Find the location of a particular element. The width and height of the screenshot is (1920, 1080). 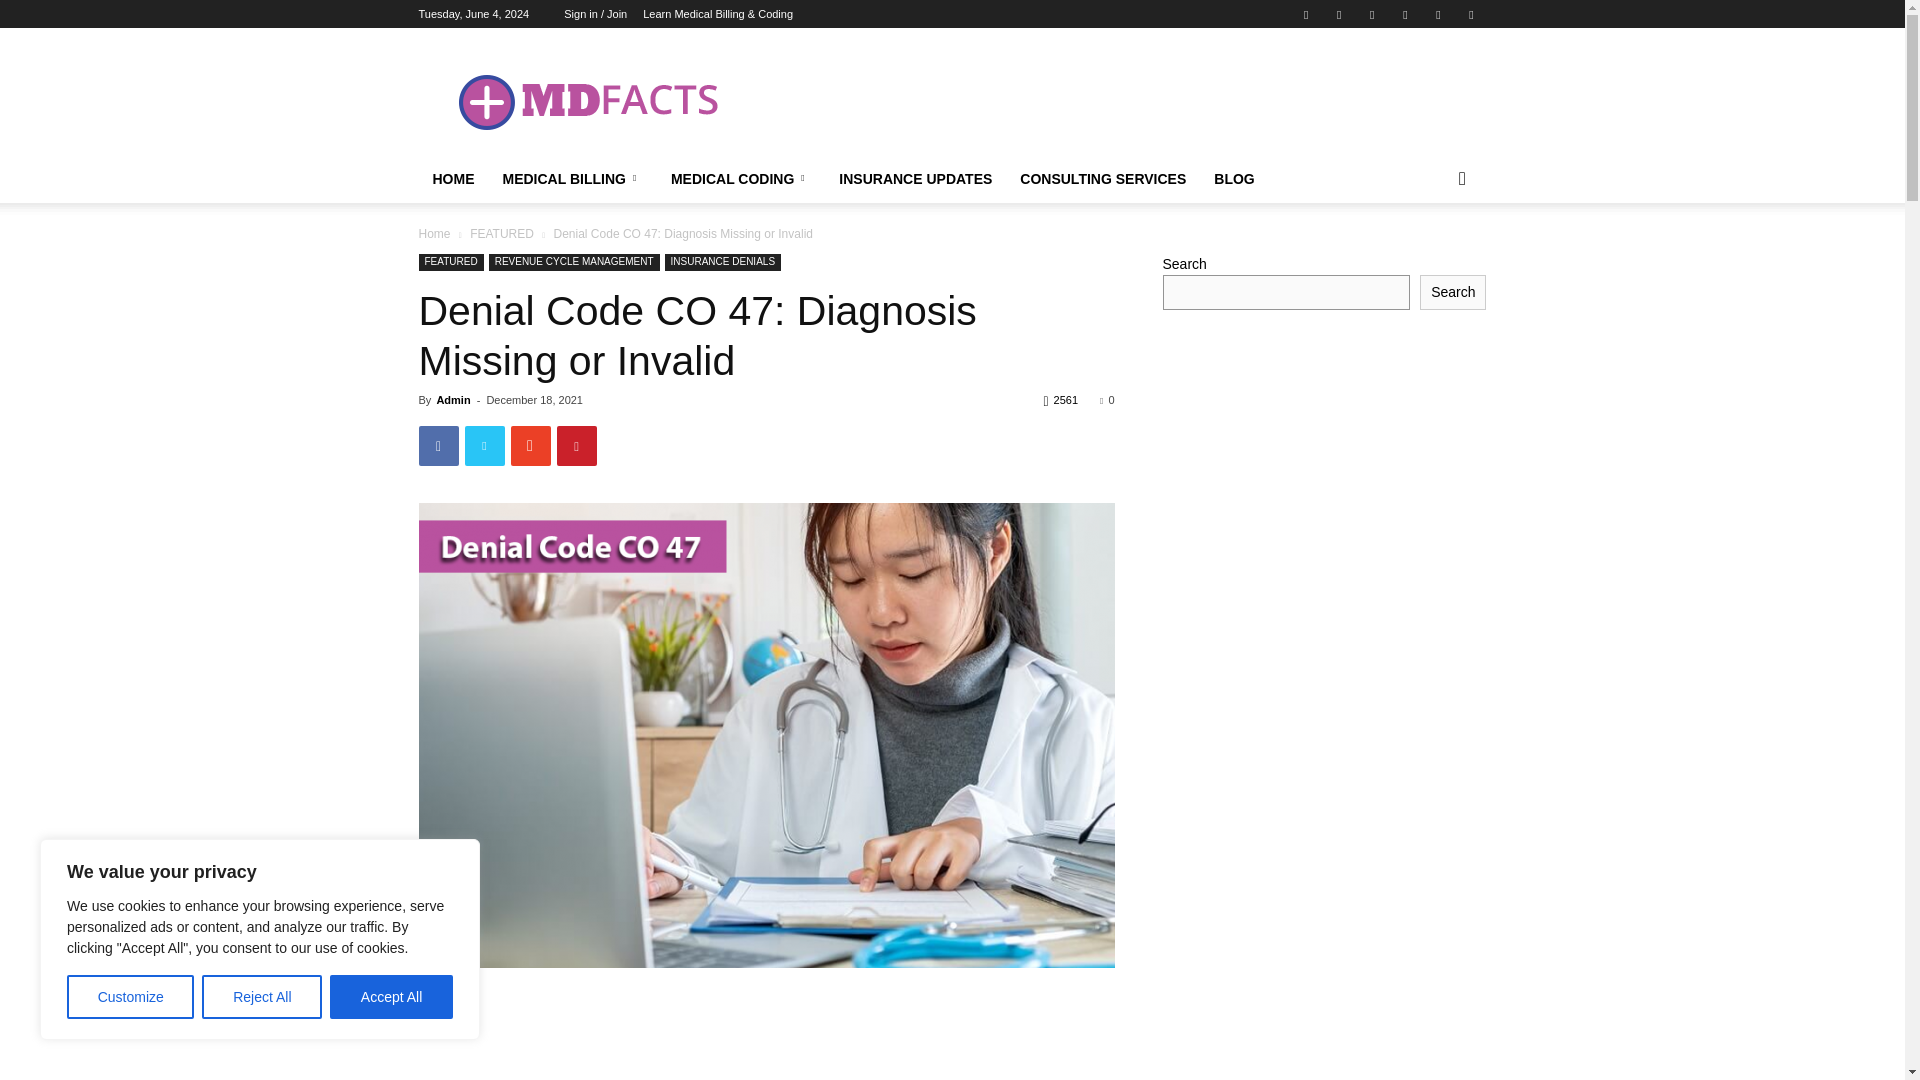

Skype is located at coordinates (1372, 14).